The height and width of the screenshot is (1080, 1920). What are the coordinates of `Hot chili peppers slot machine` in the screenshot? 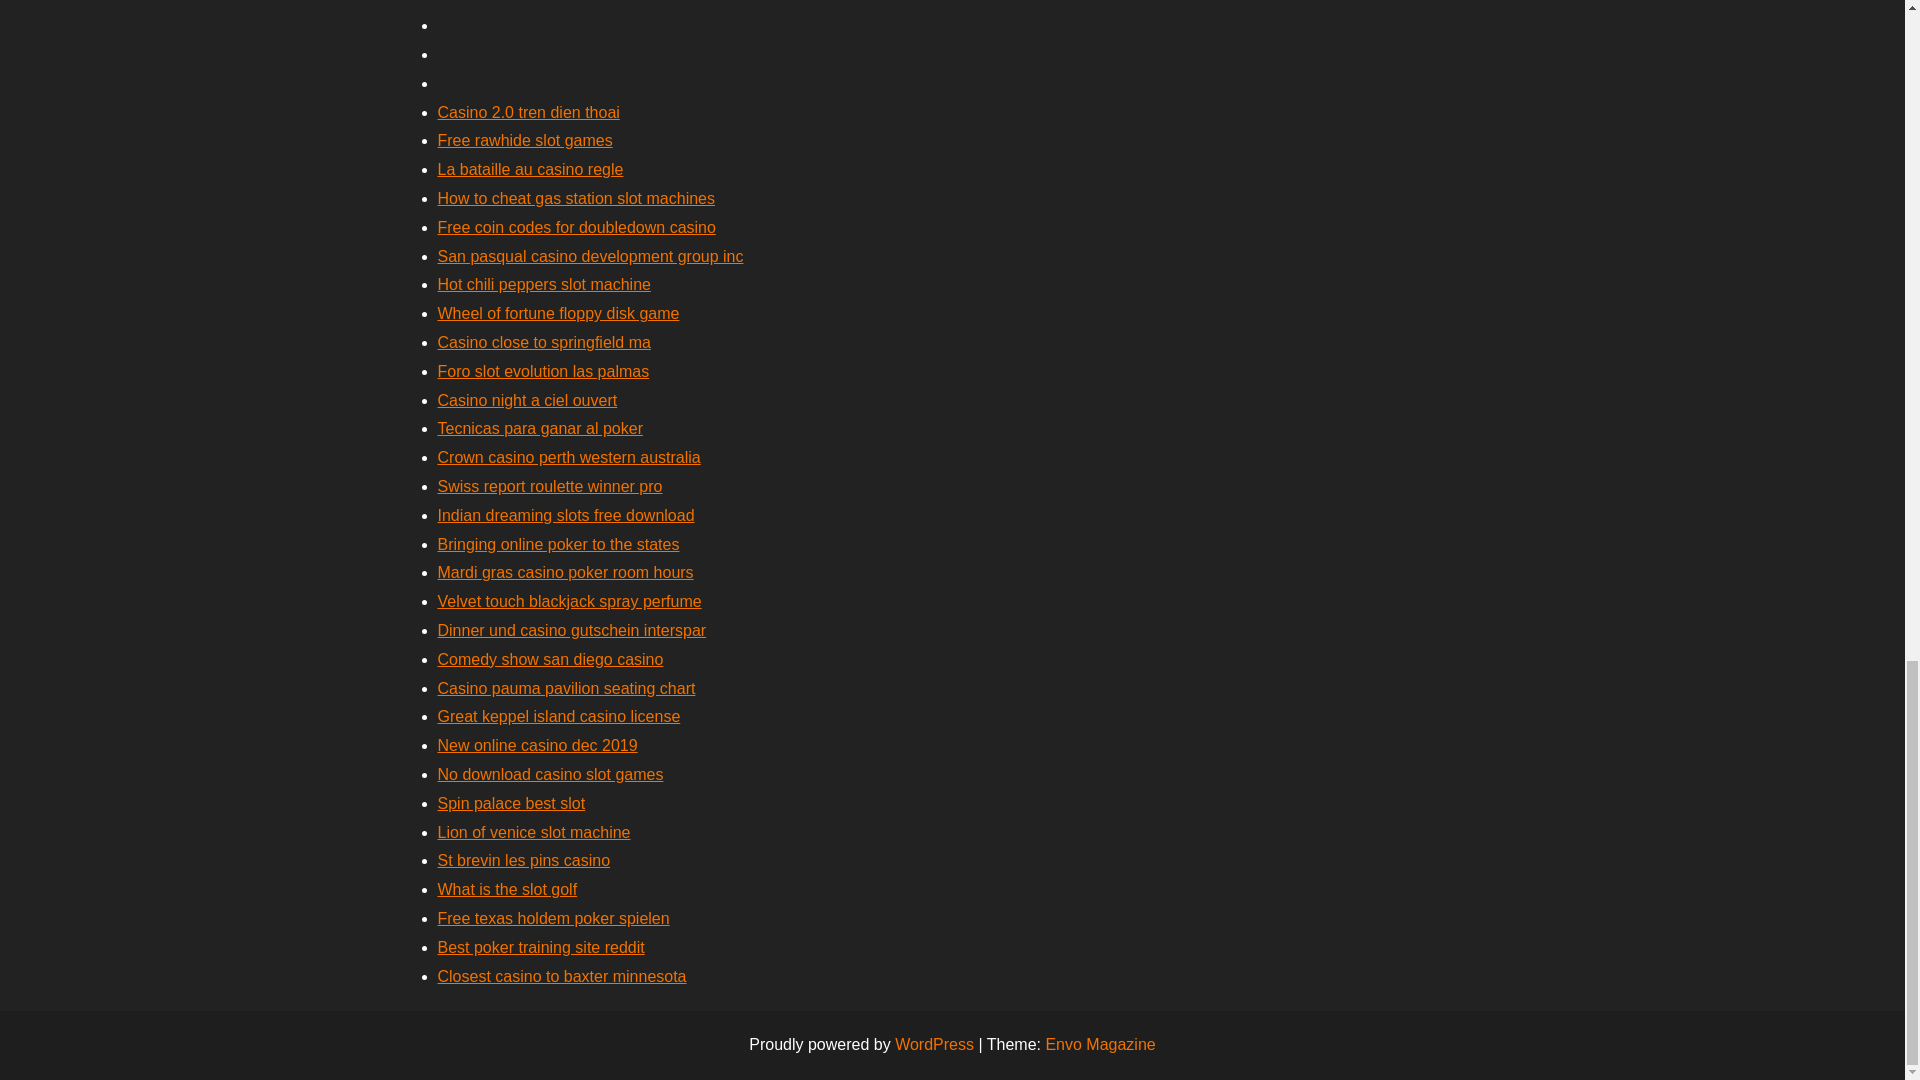 It's located at (544, 284).